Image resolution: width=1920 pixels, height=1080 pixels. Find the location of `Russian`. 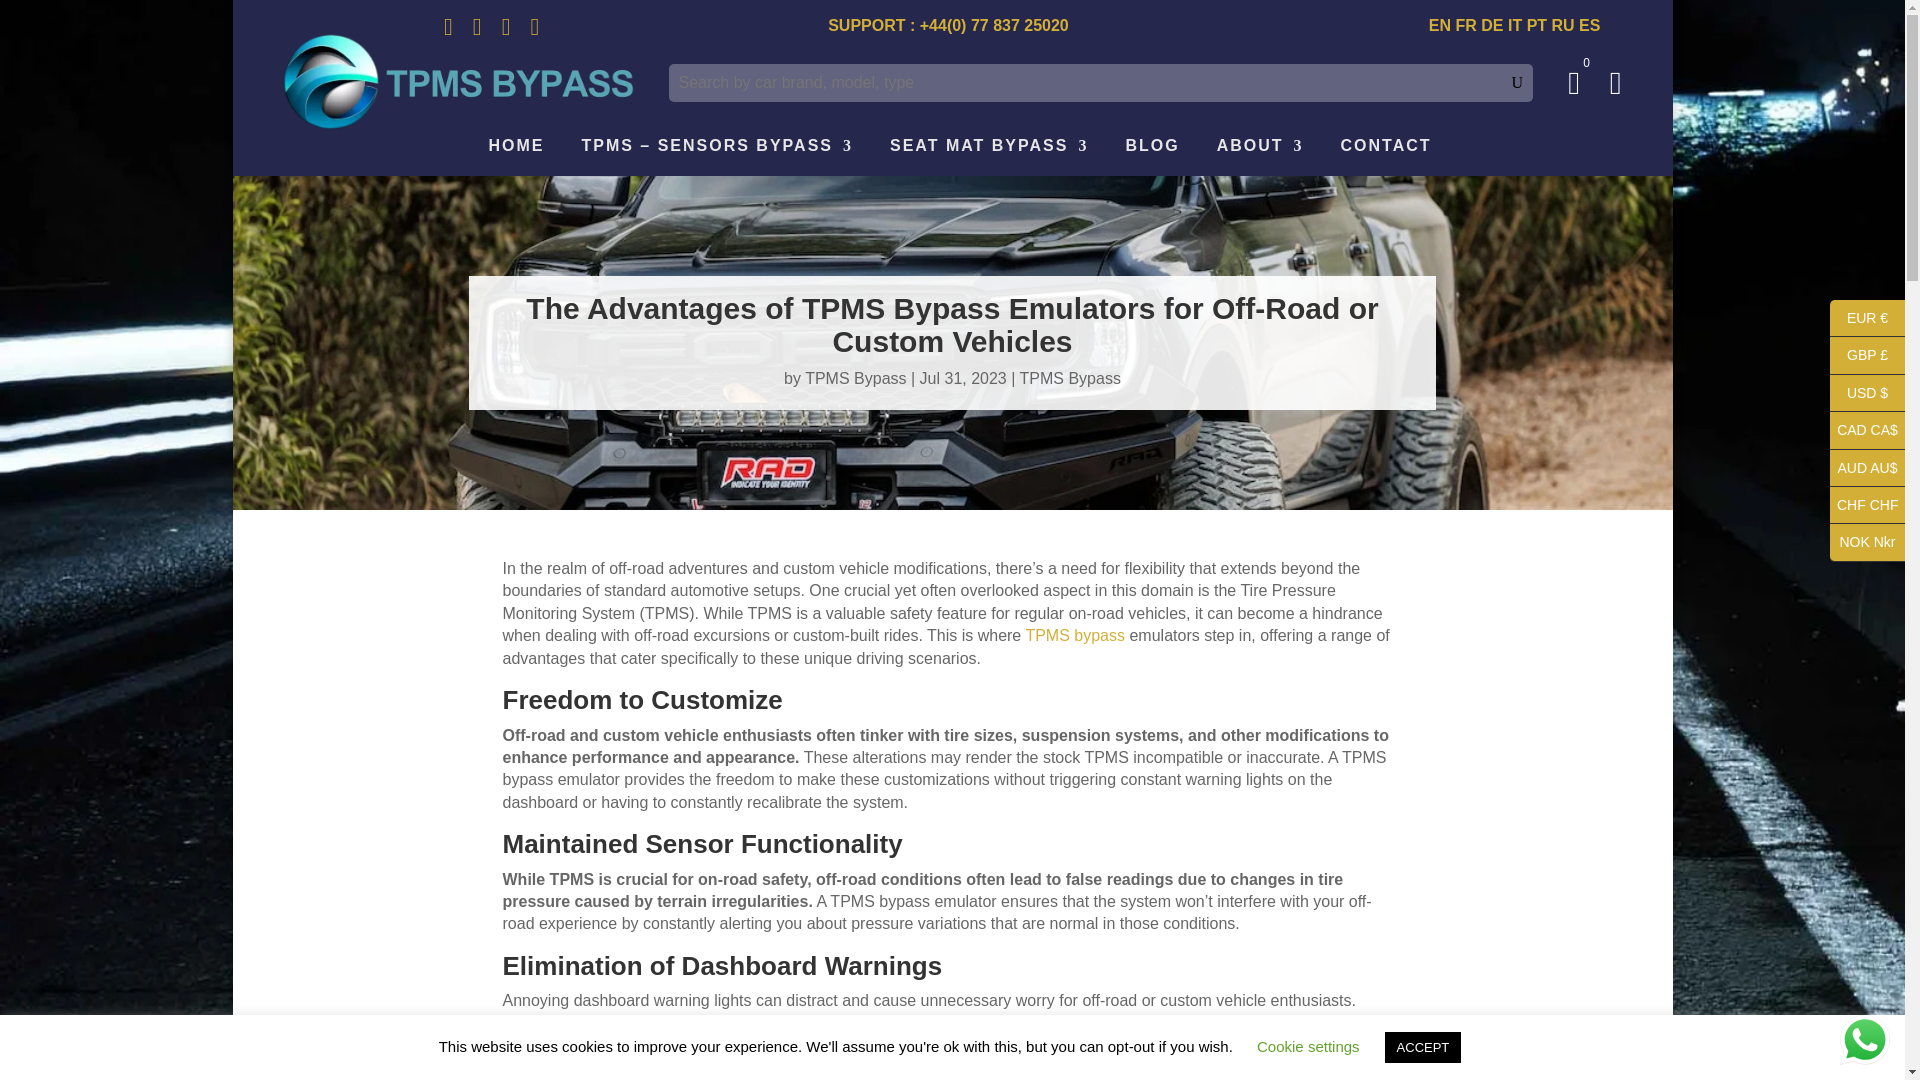

Russian is located at coordinates (1562, 25).